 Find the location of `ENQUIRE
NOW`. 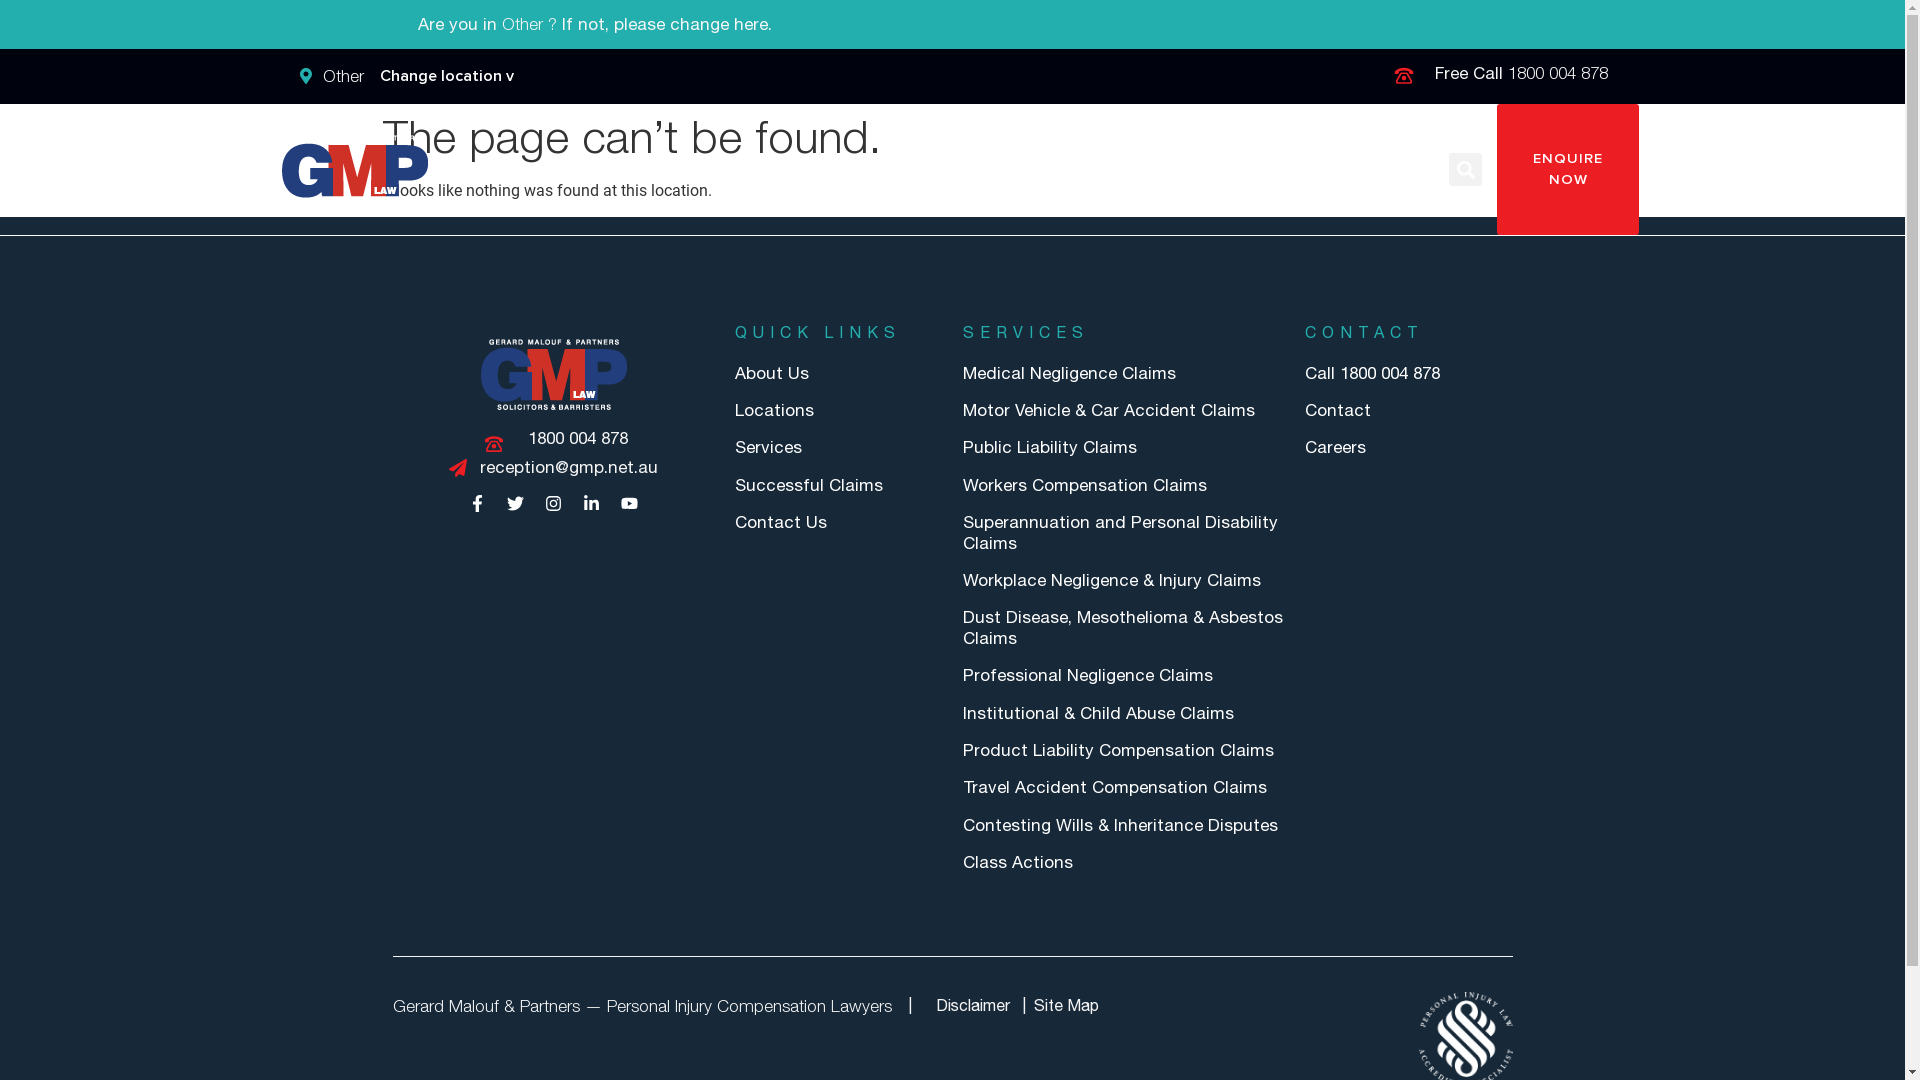

ENQUIRE
NOW is located at coordinates (1568, 170).